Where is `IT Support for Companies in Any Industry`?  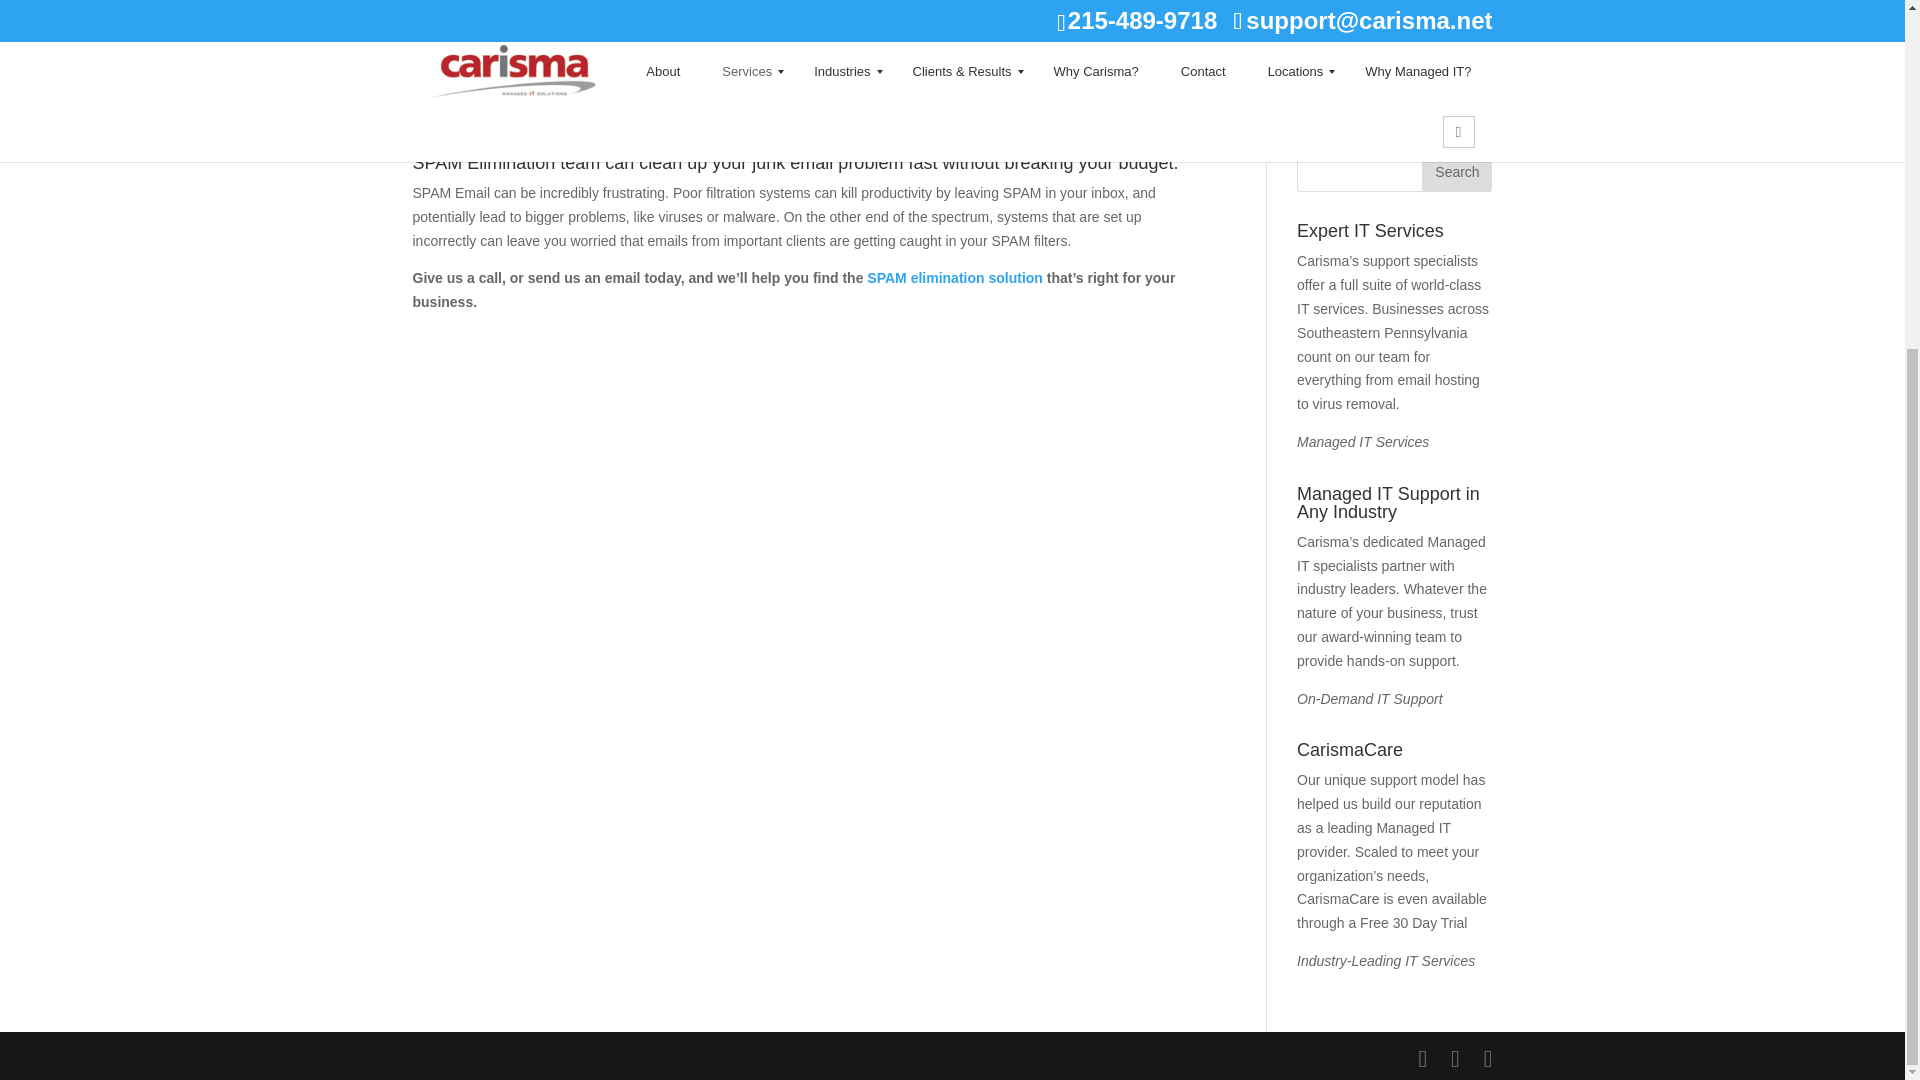
IT Support for Companies in Any Industry is located at coordinates (1370, 699).